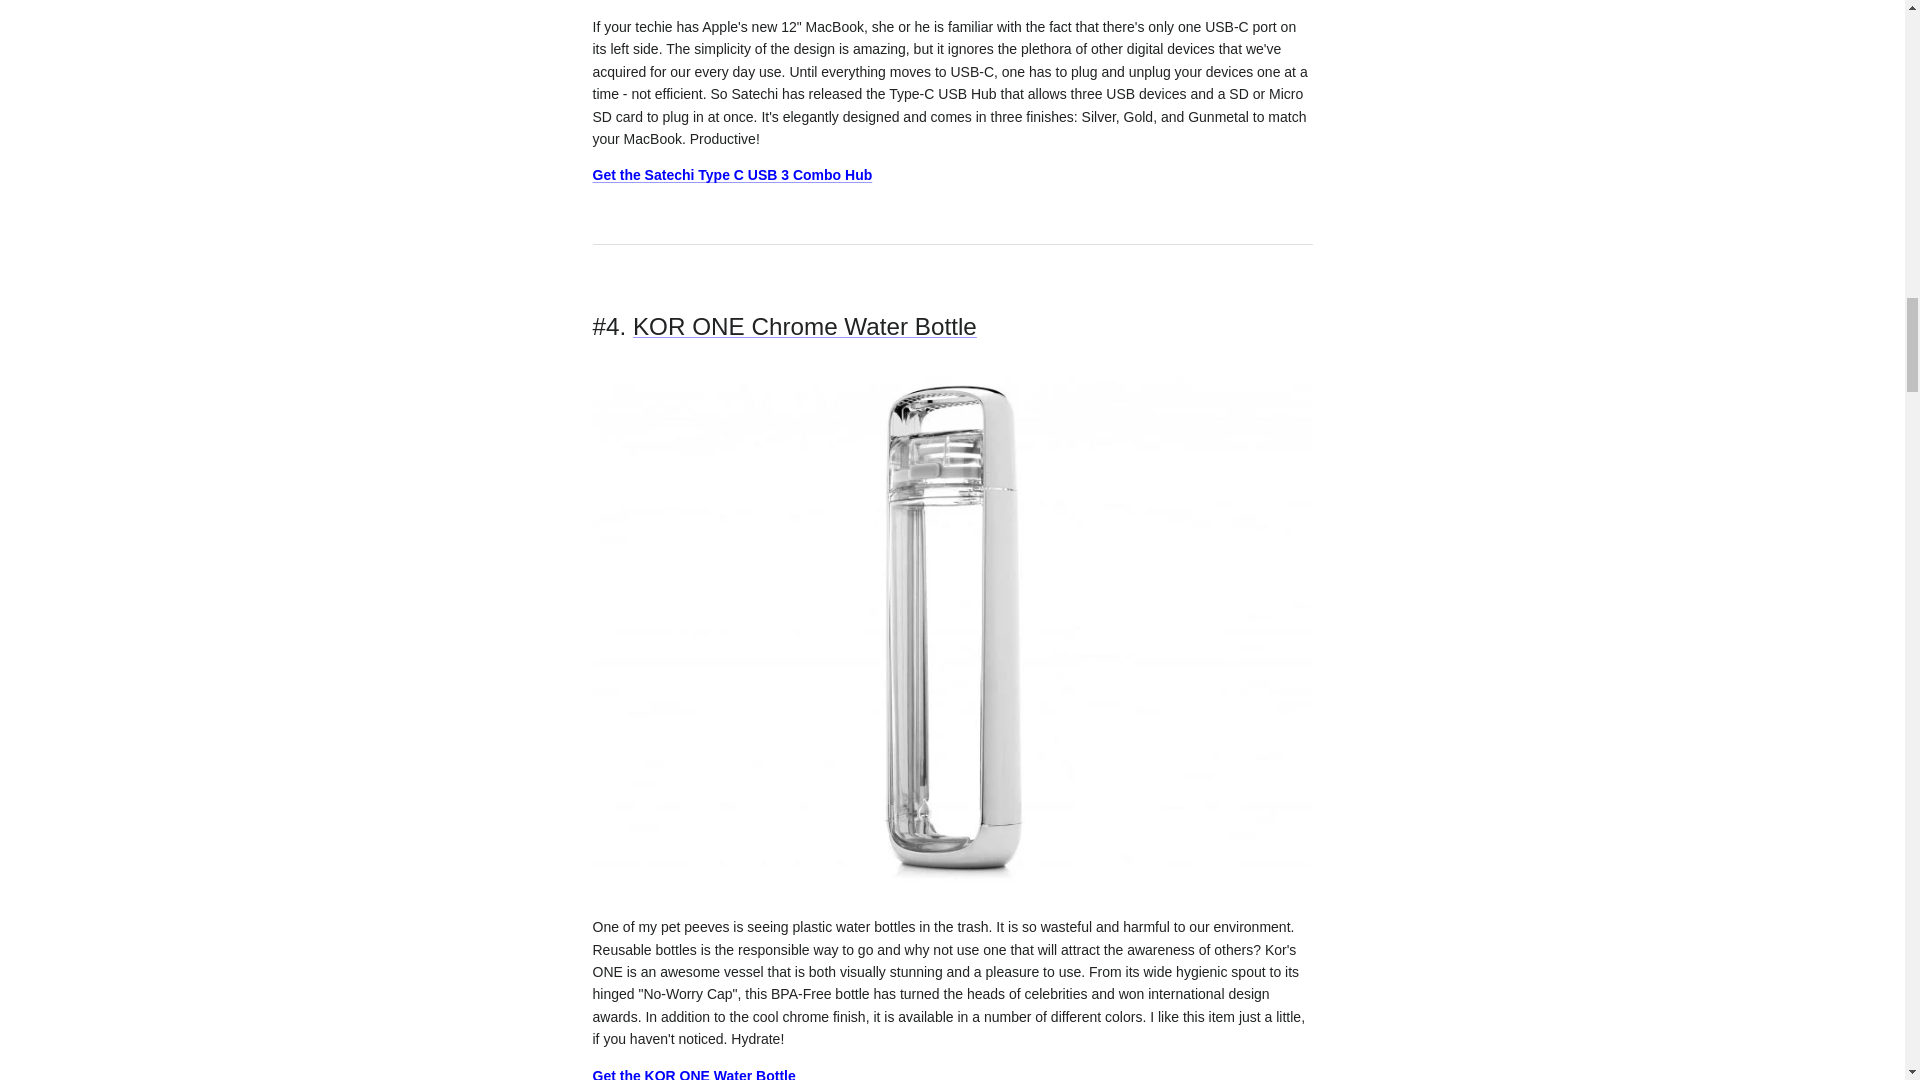 The height and width of the screenshot is (1080, 1920). Describe the element at coordinates (731, 174) in the screenshot. I see `Satechi Type C Combo Hub for Macbook` at that location.